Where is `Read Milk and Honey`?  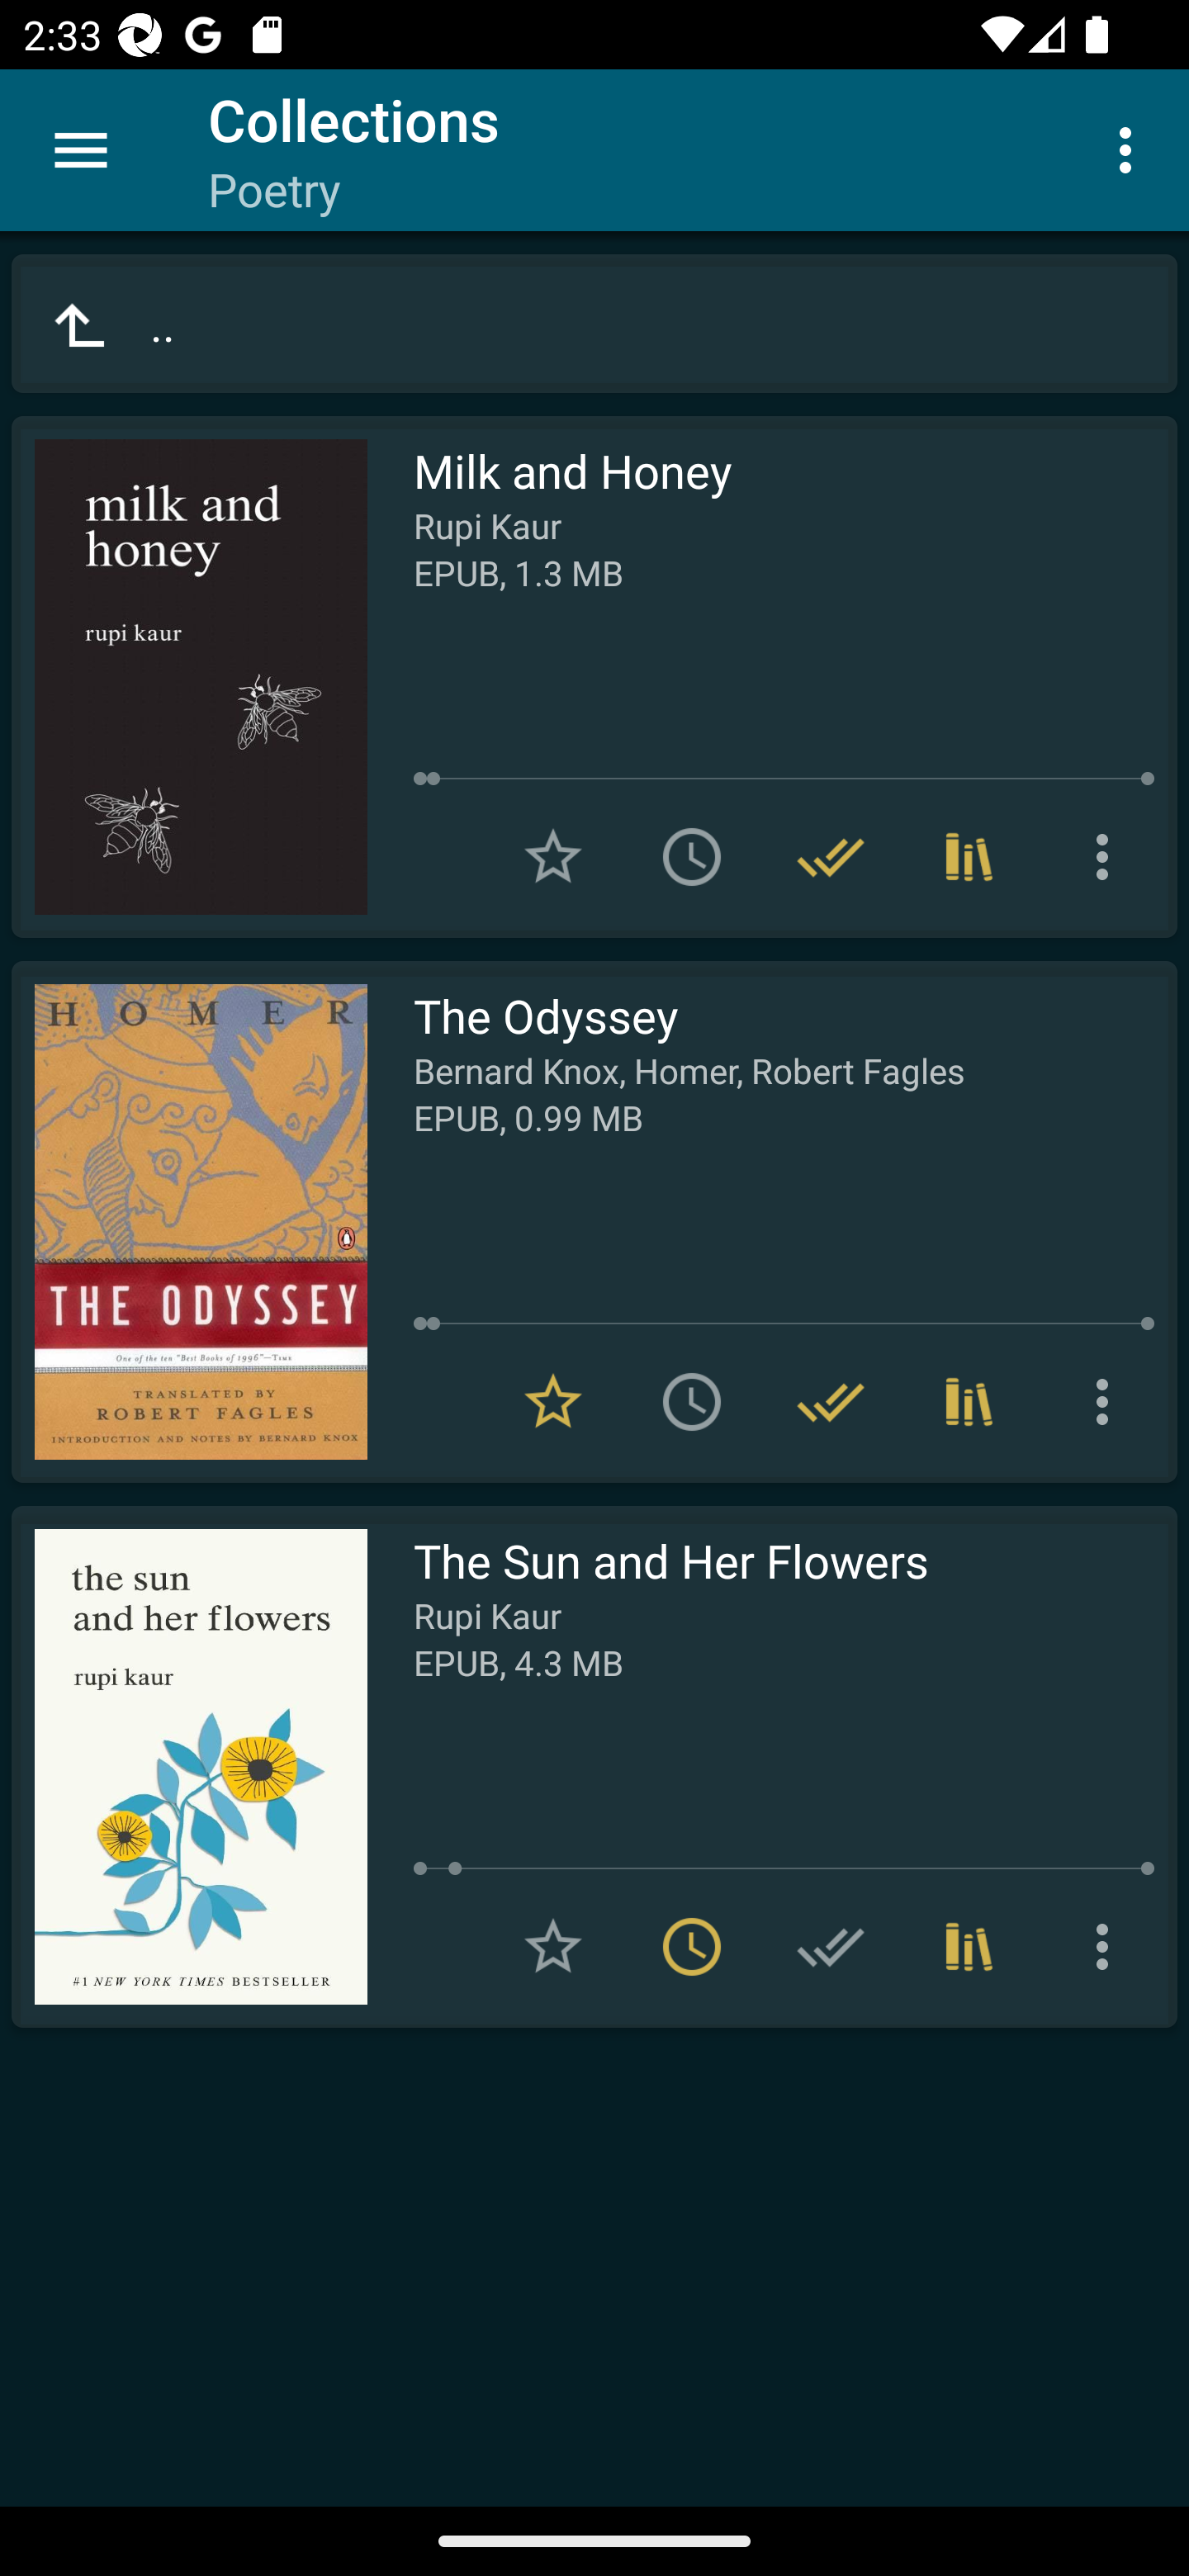 Read Milk and Honey is located at coordinates (189, 677).